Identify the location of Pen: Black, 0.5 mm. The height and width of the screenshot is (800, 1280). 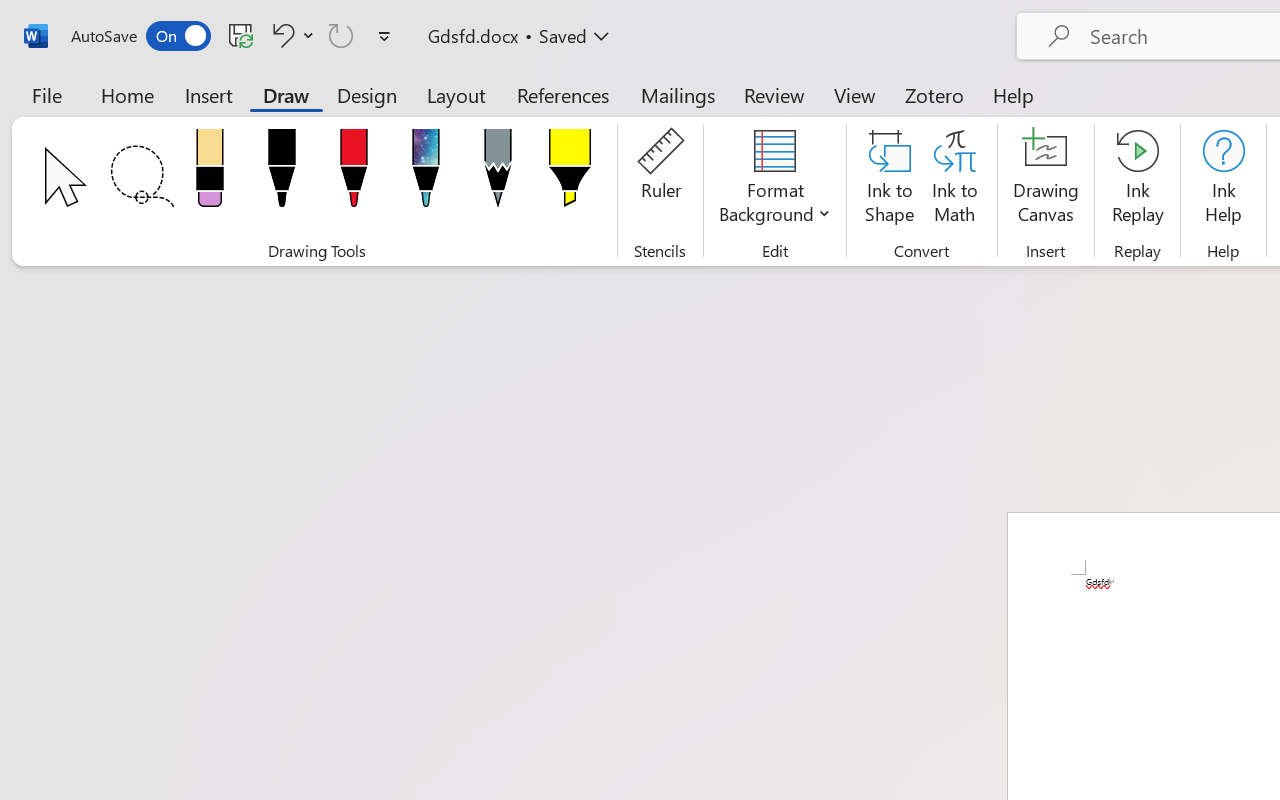
(281, 174).